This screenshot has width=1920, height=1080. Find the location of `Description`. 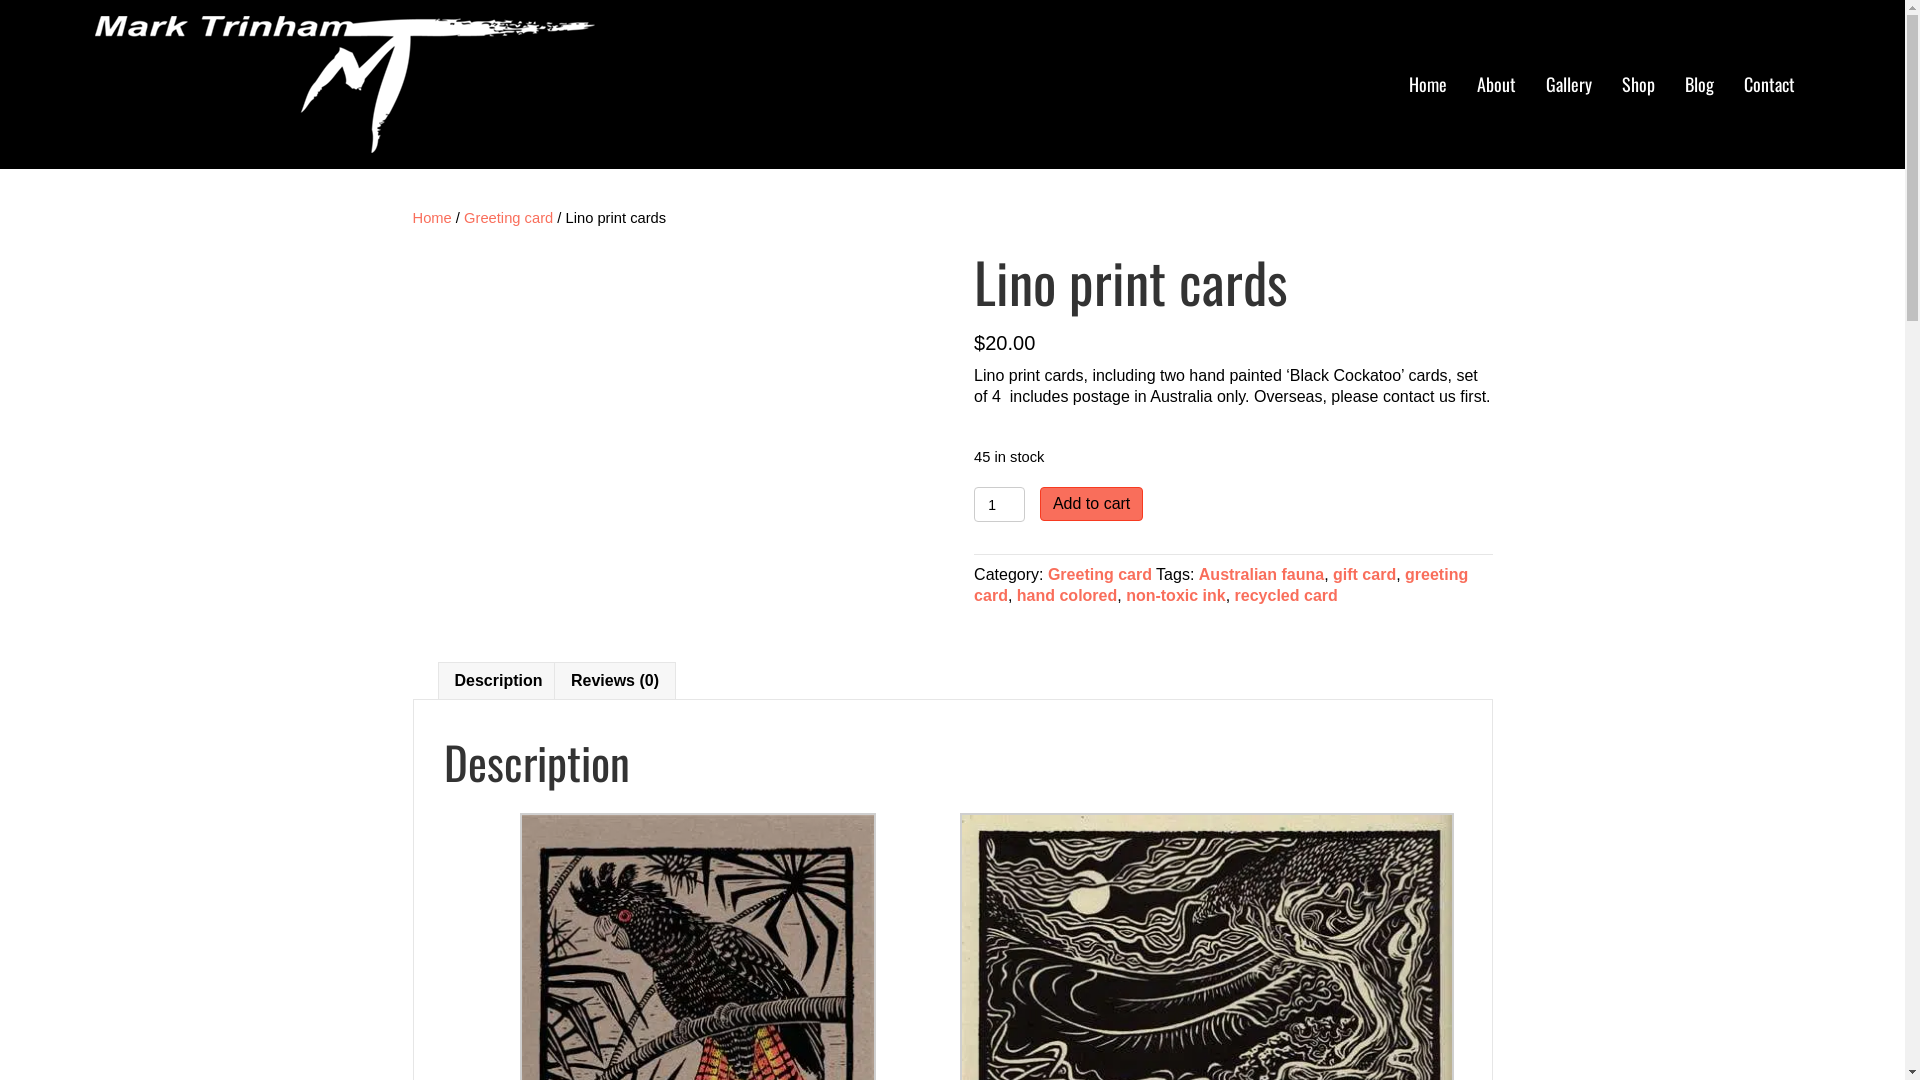

Description is located at coordinates (498, 682).